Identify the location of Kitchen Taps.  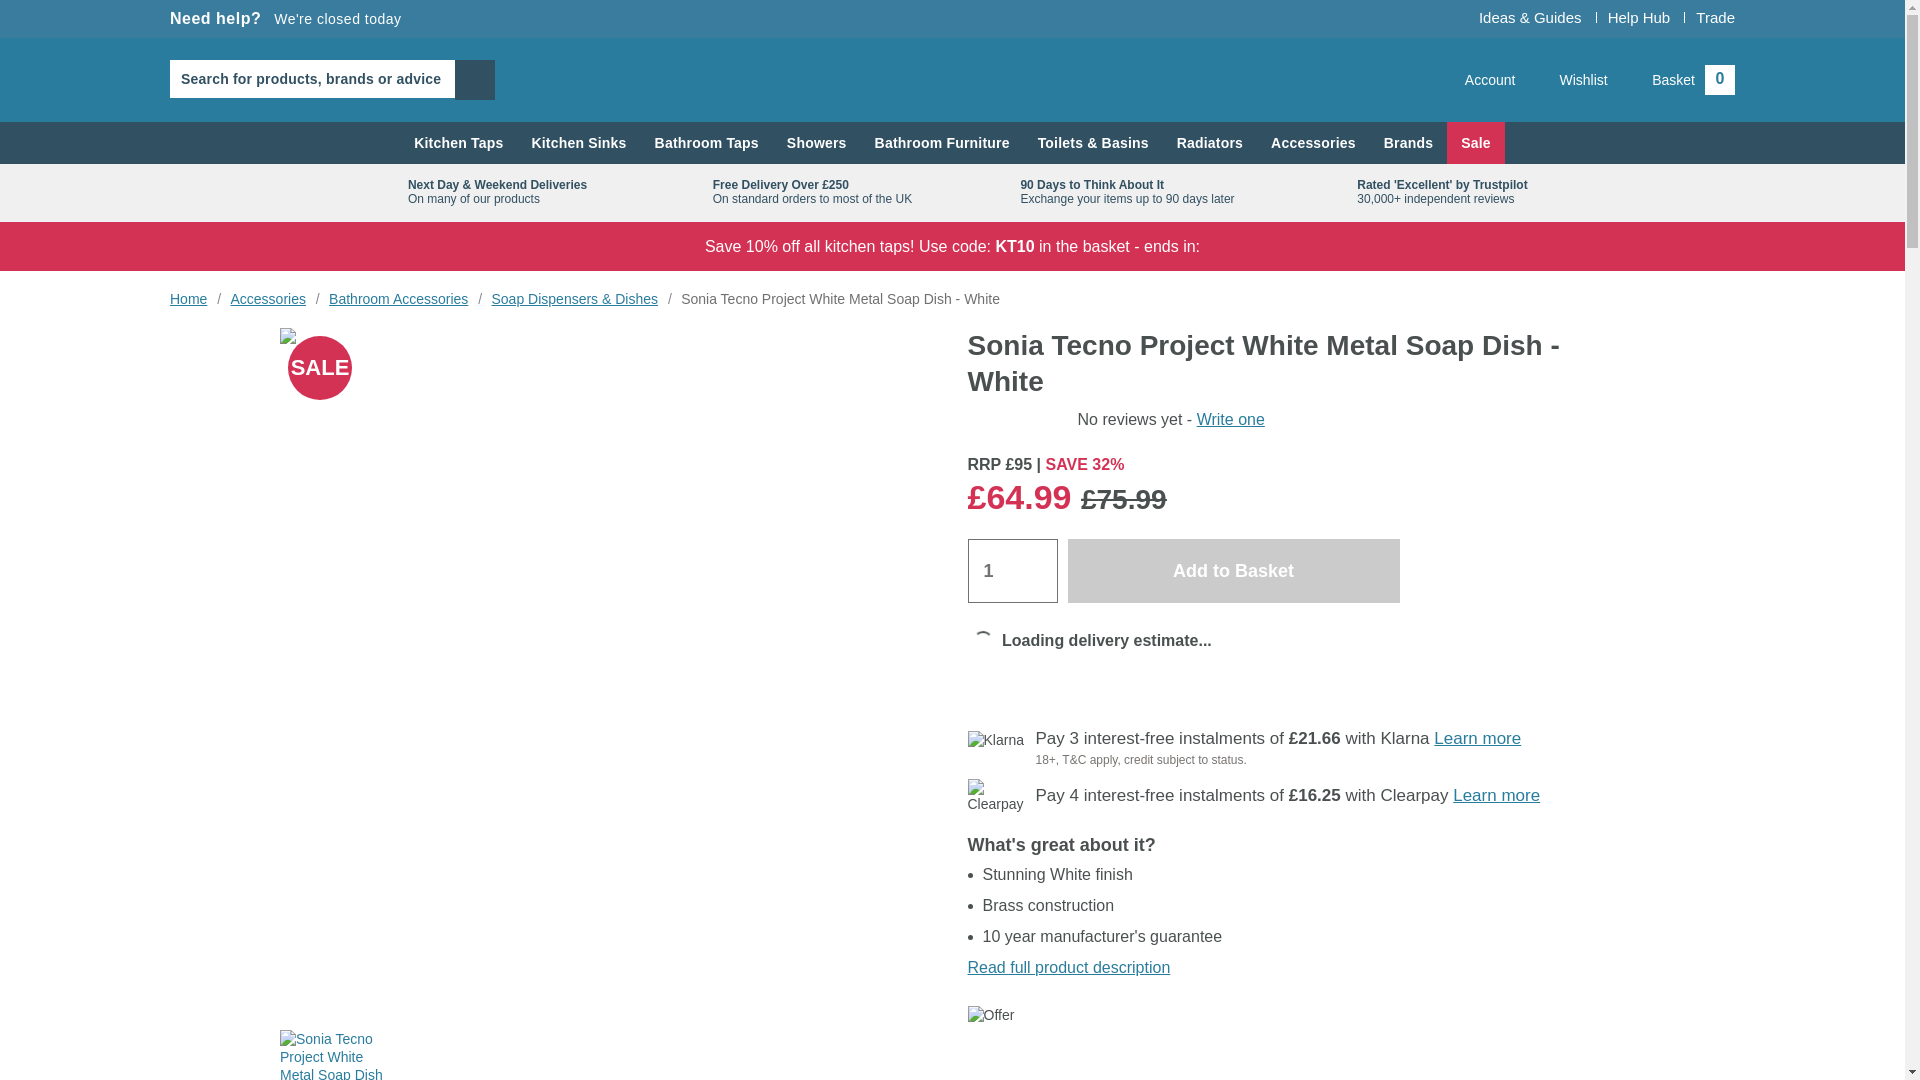
(458, 143).